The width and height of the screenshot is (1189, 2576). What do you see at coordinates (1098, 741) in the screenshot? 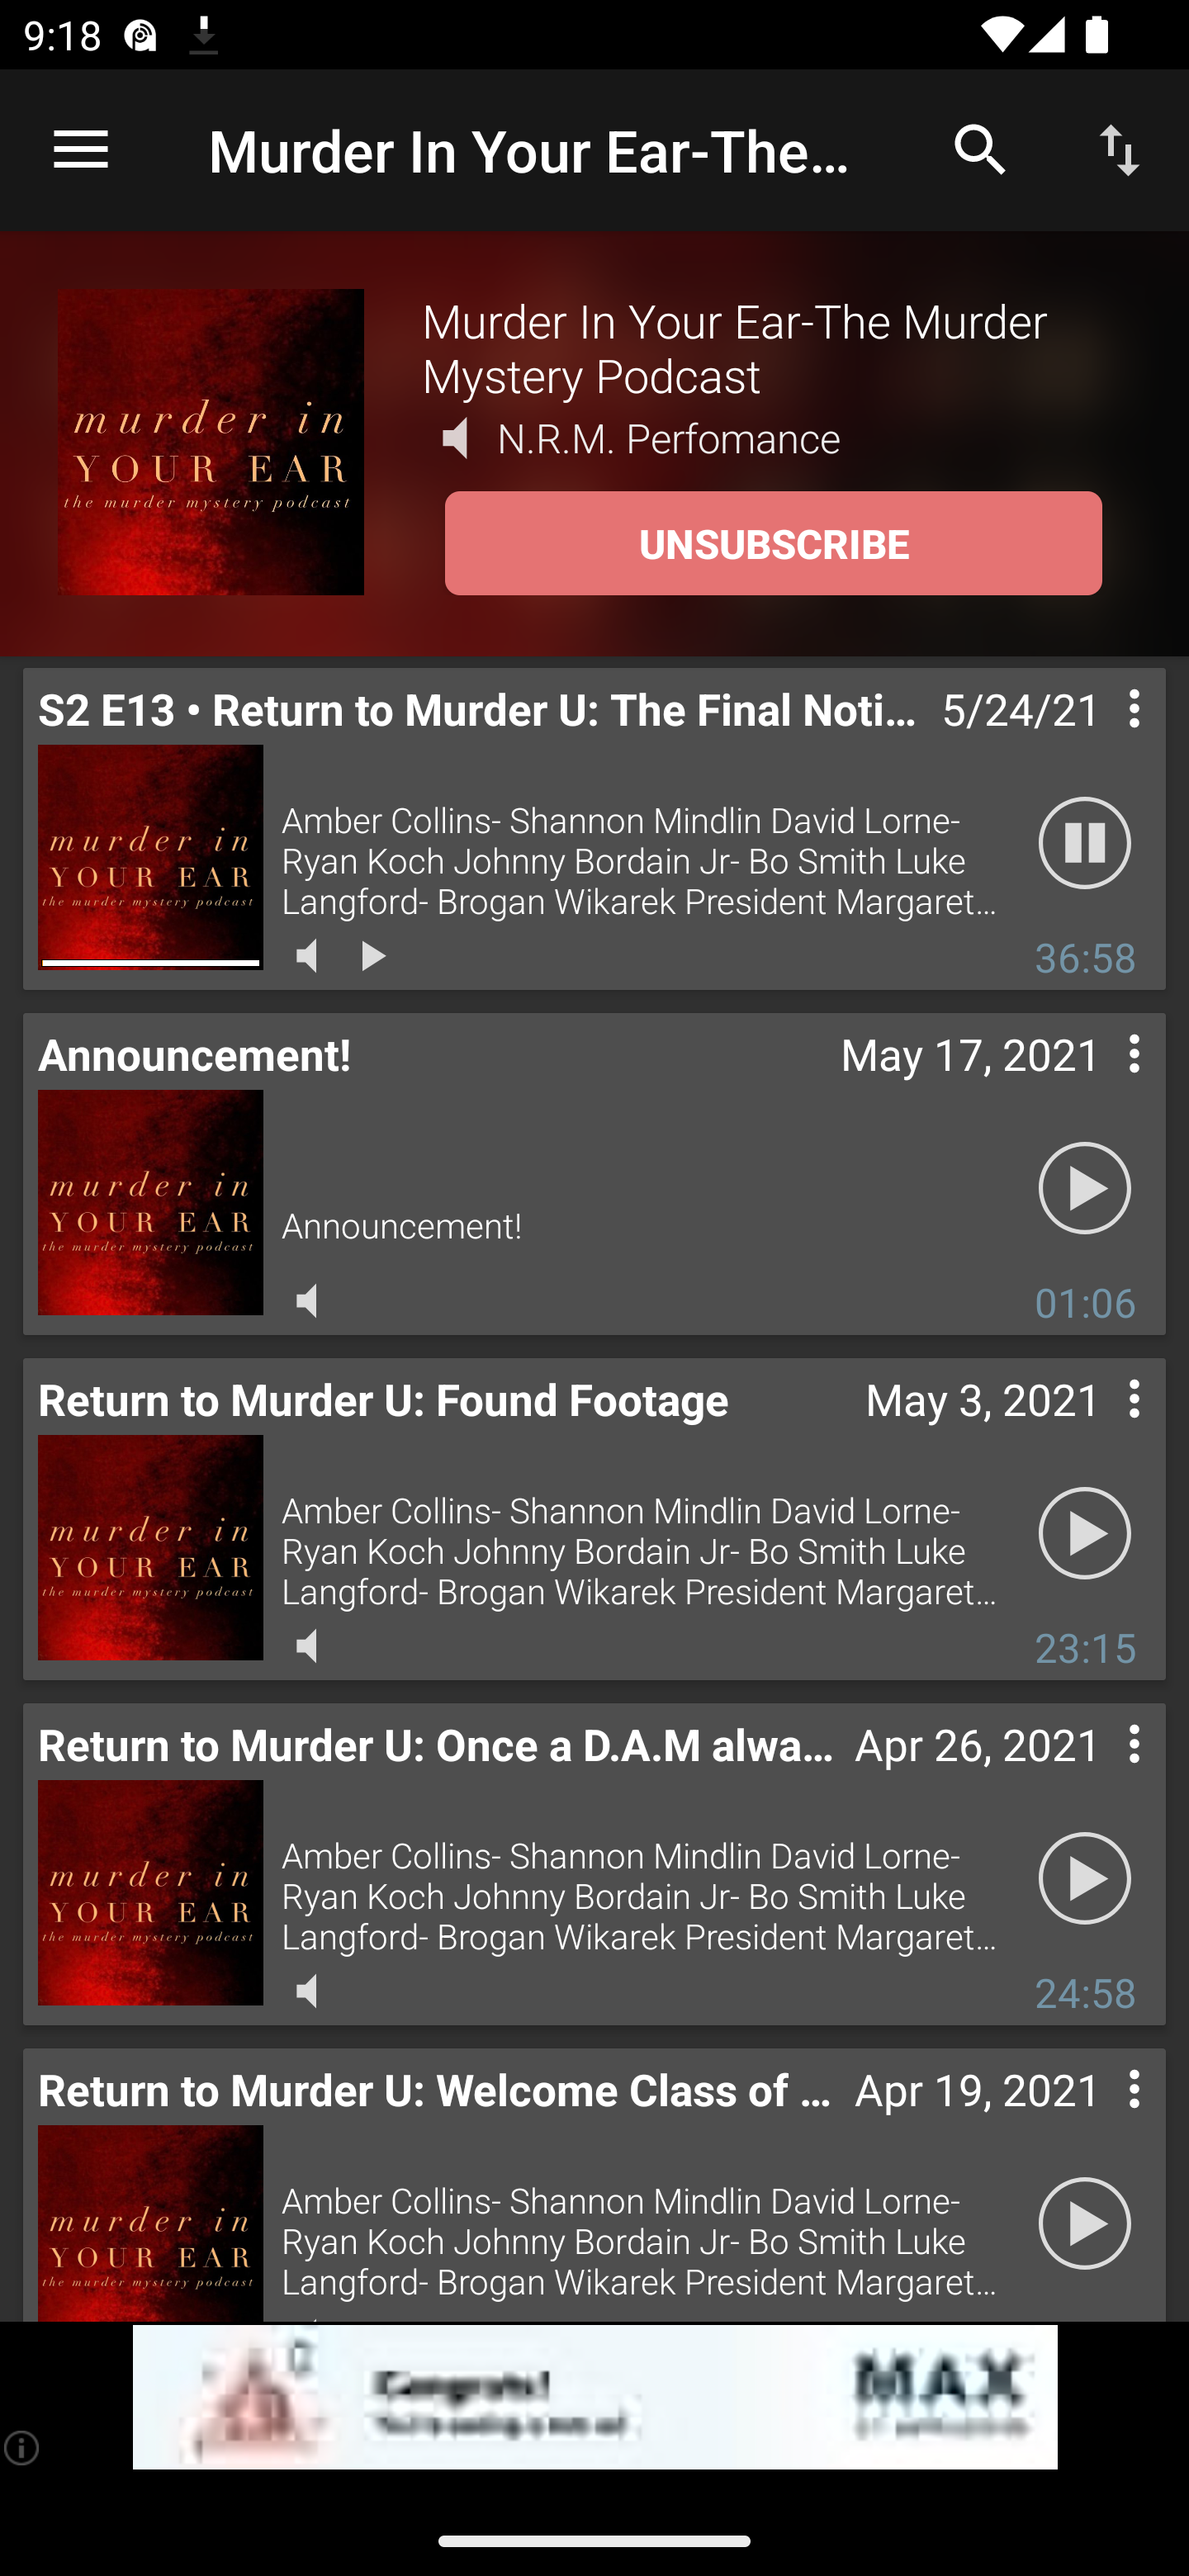
I see `Contextual menu` at bounding box center [1098, 741].